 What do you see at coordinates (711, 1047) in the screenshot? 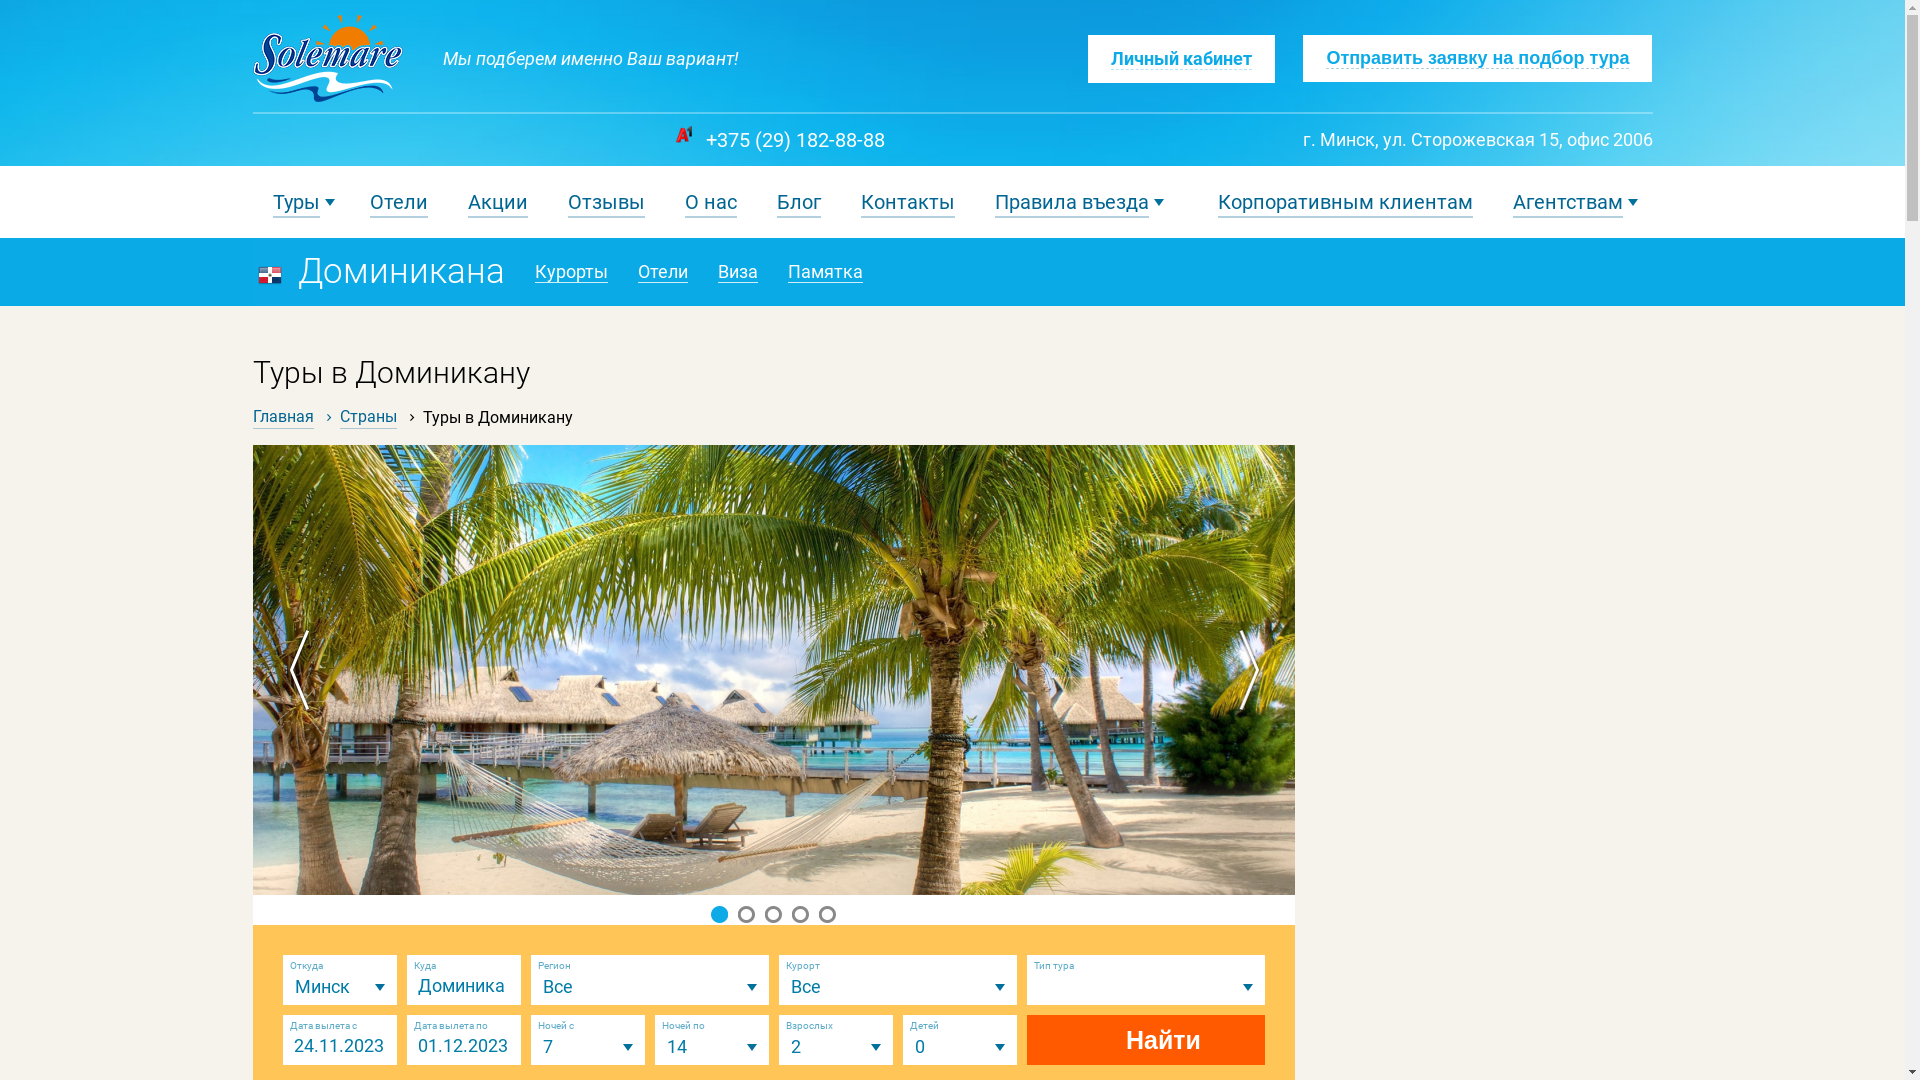
I see `14` at bounding box center [711, 1047].